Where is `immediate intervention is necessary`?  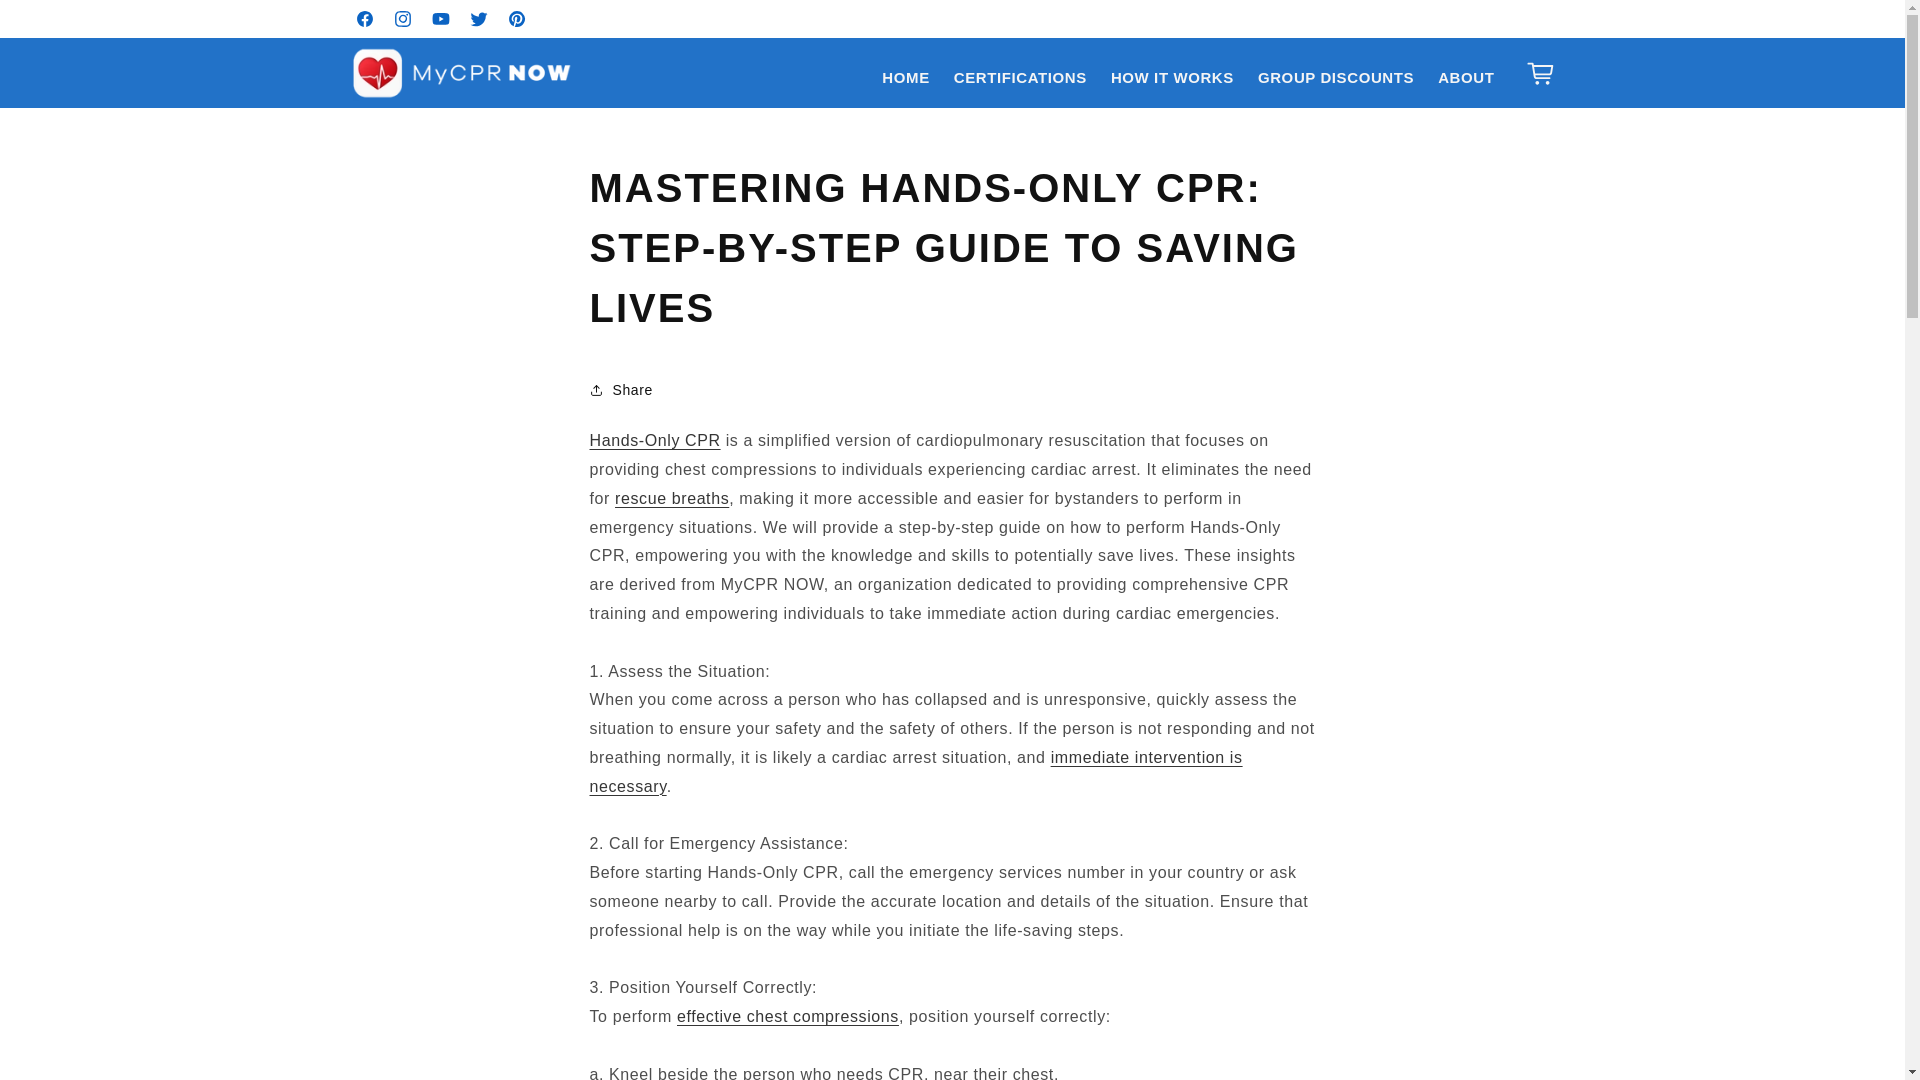 immediate intervention is necessary is located at coordinates (916, 772).